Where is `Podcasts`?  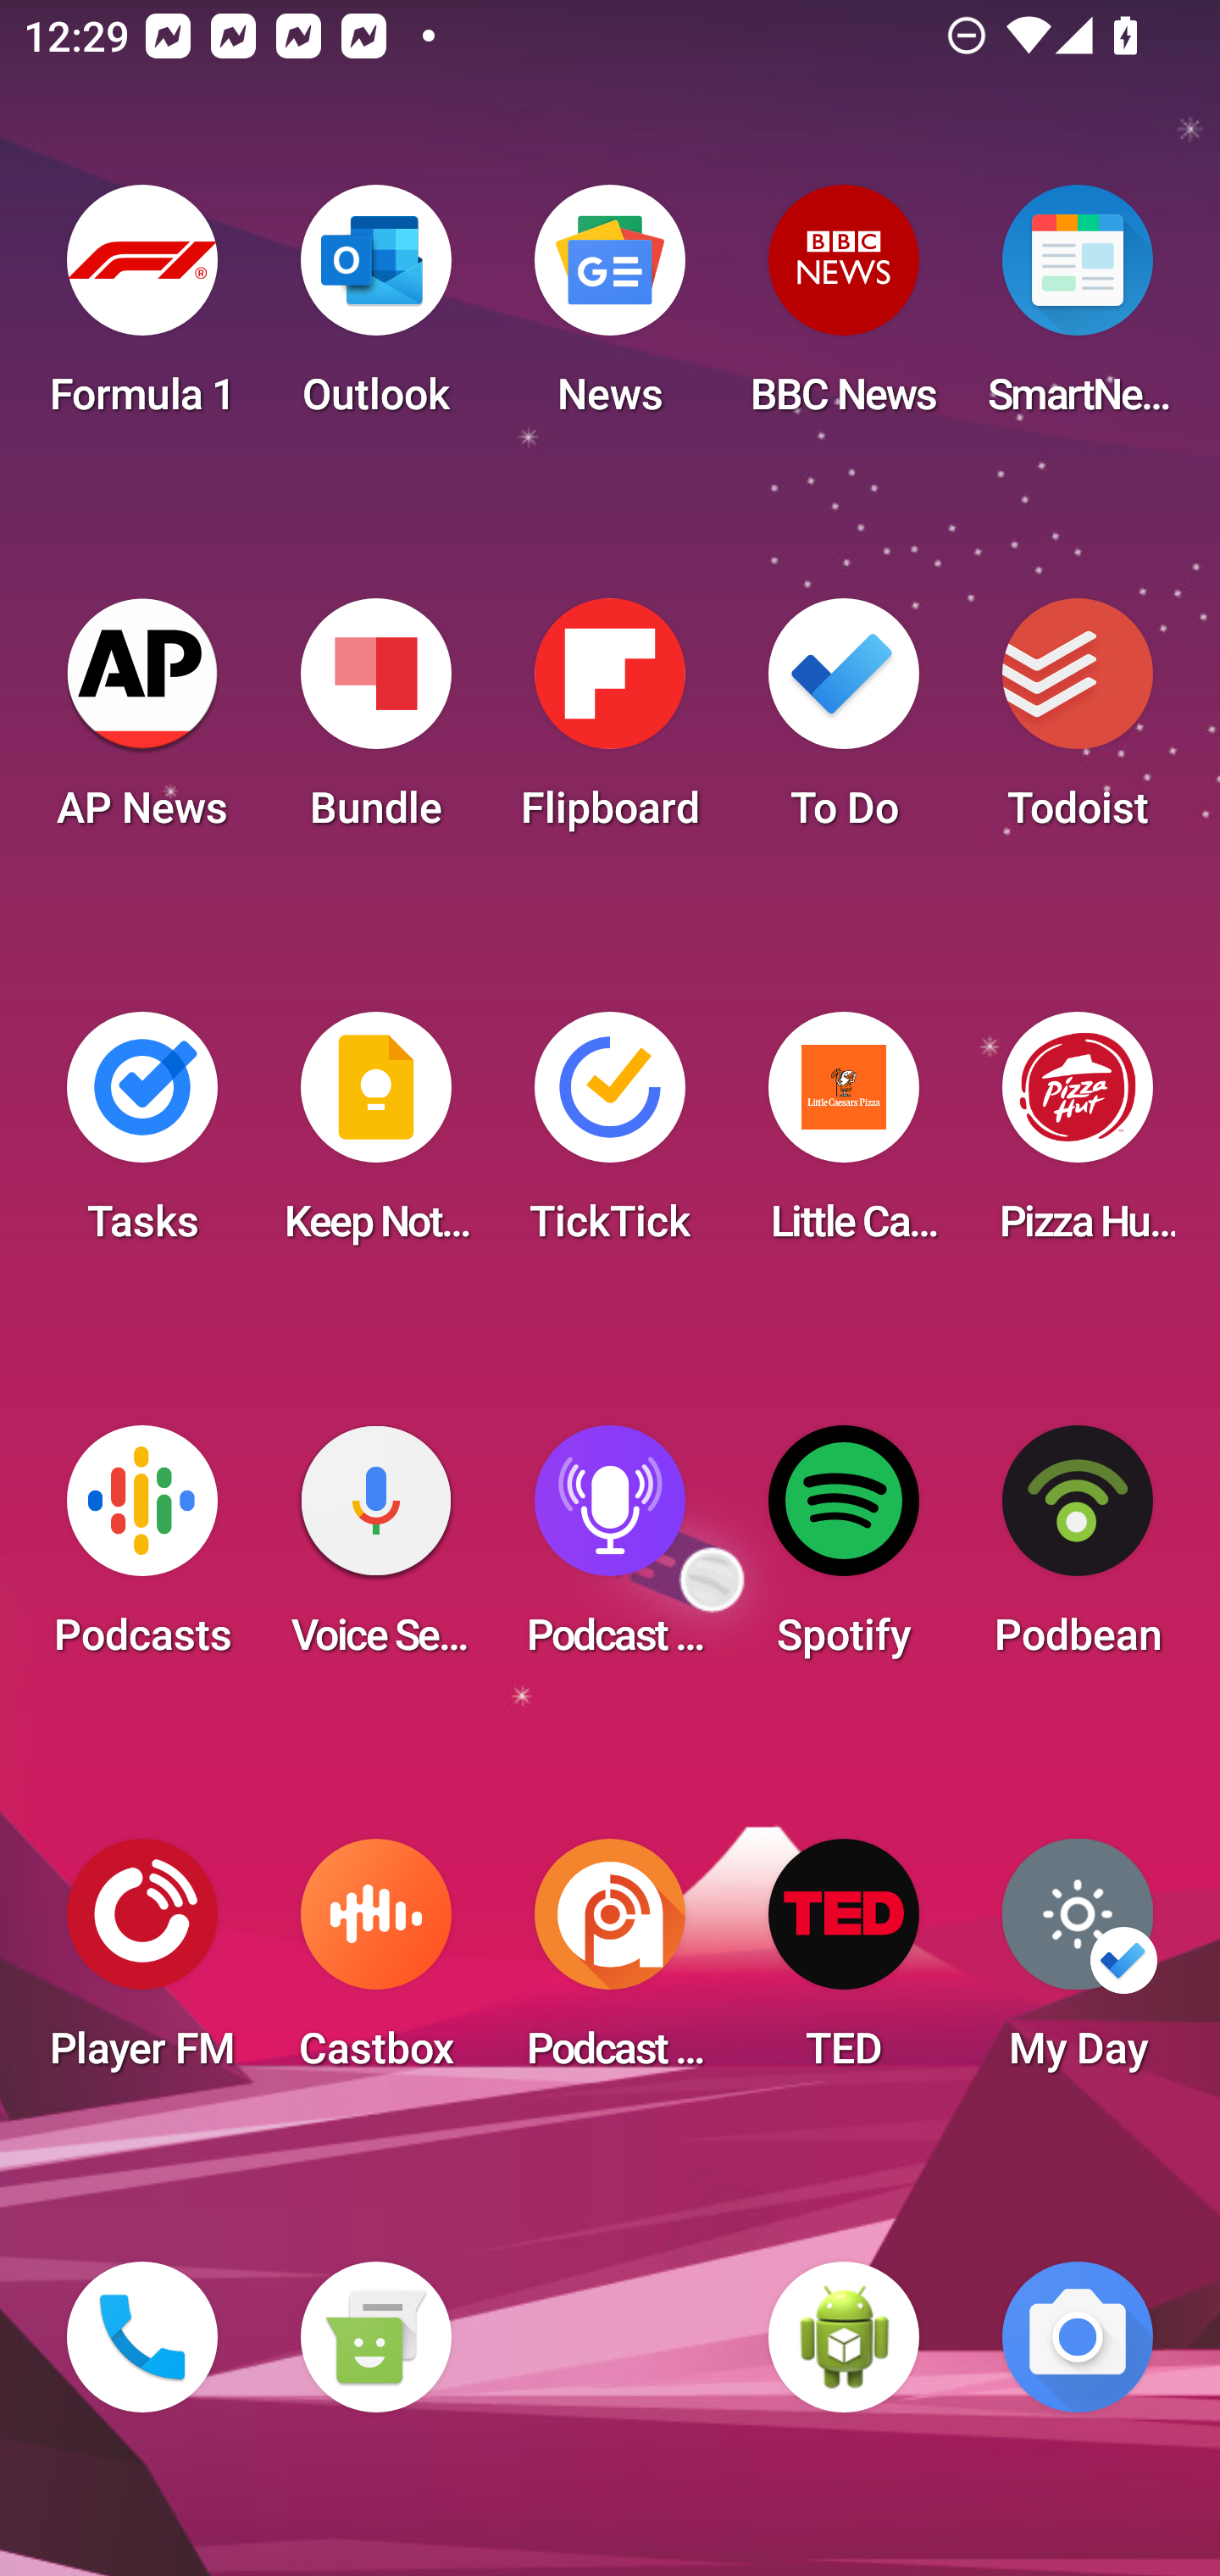
Podcasts is located at coordinates (142, 1551).